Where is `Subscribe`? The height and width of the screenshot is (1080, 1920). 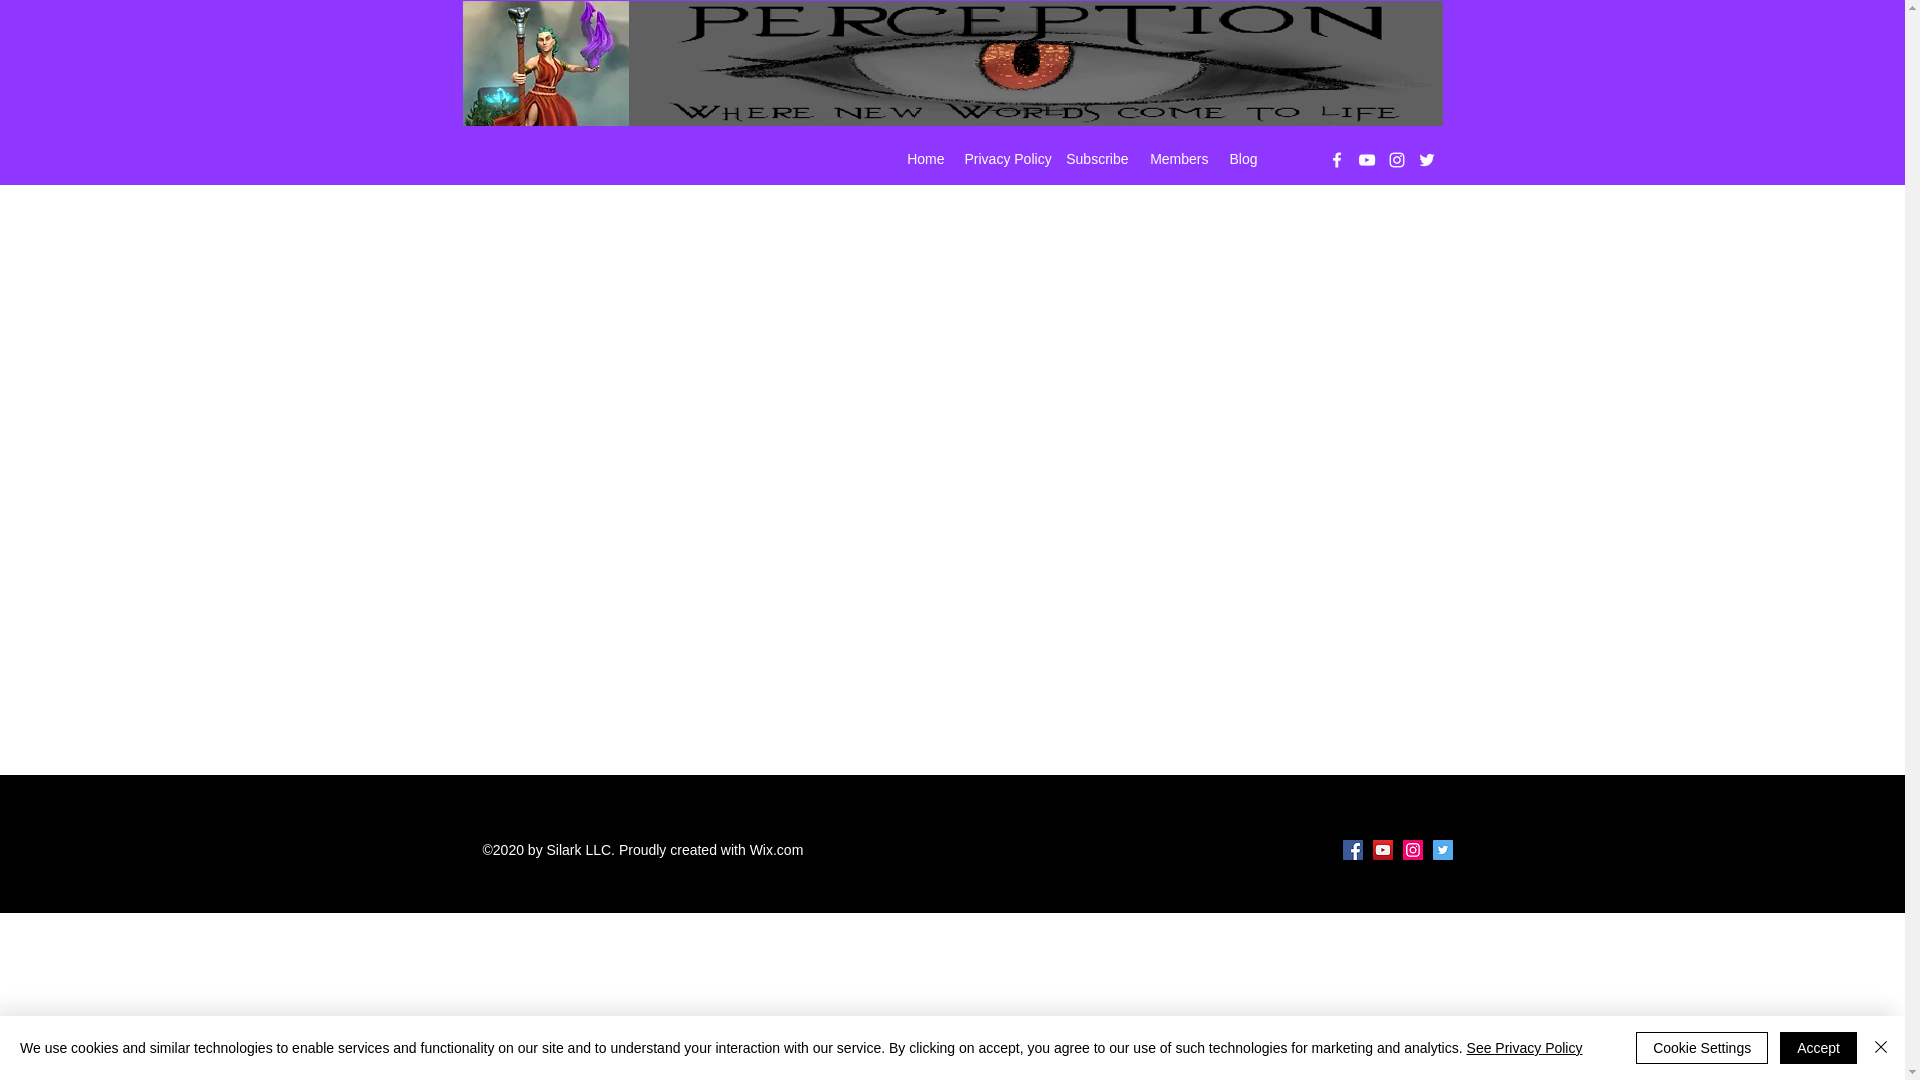 Subscribe is located at coordinates (1097, 158).